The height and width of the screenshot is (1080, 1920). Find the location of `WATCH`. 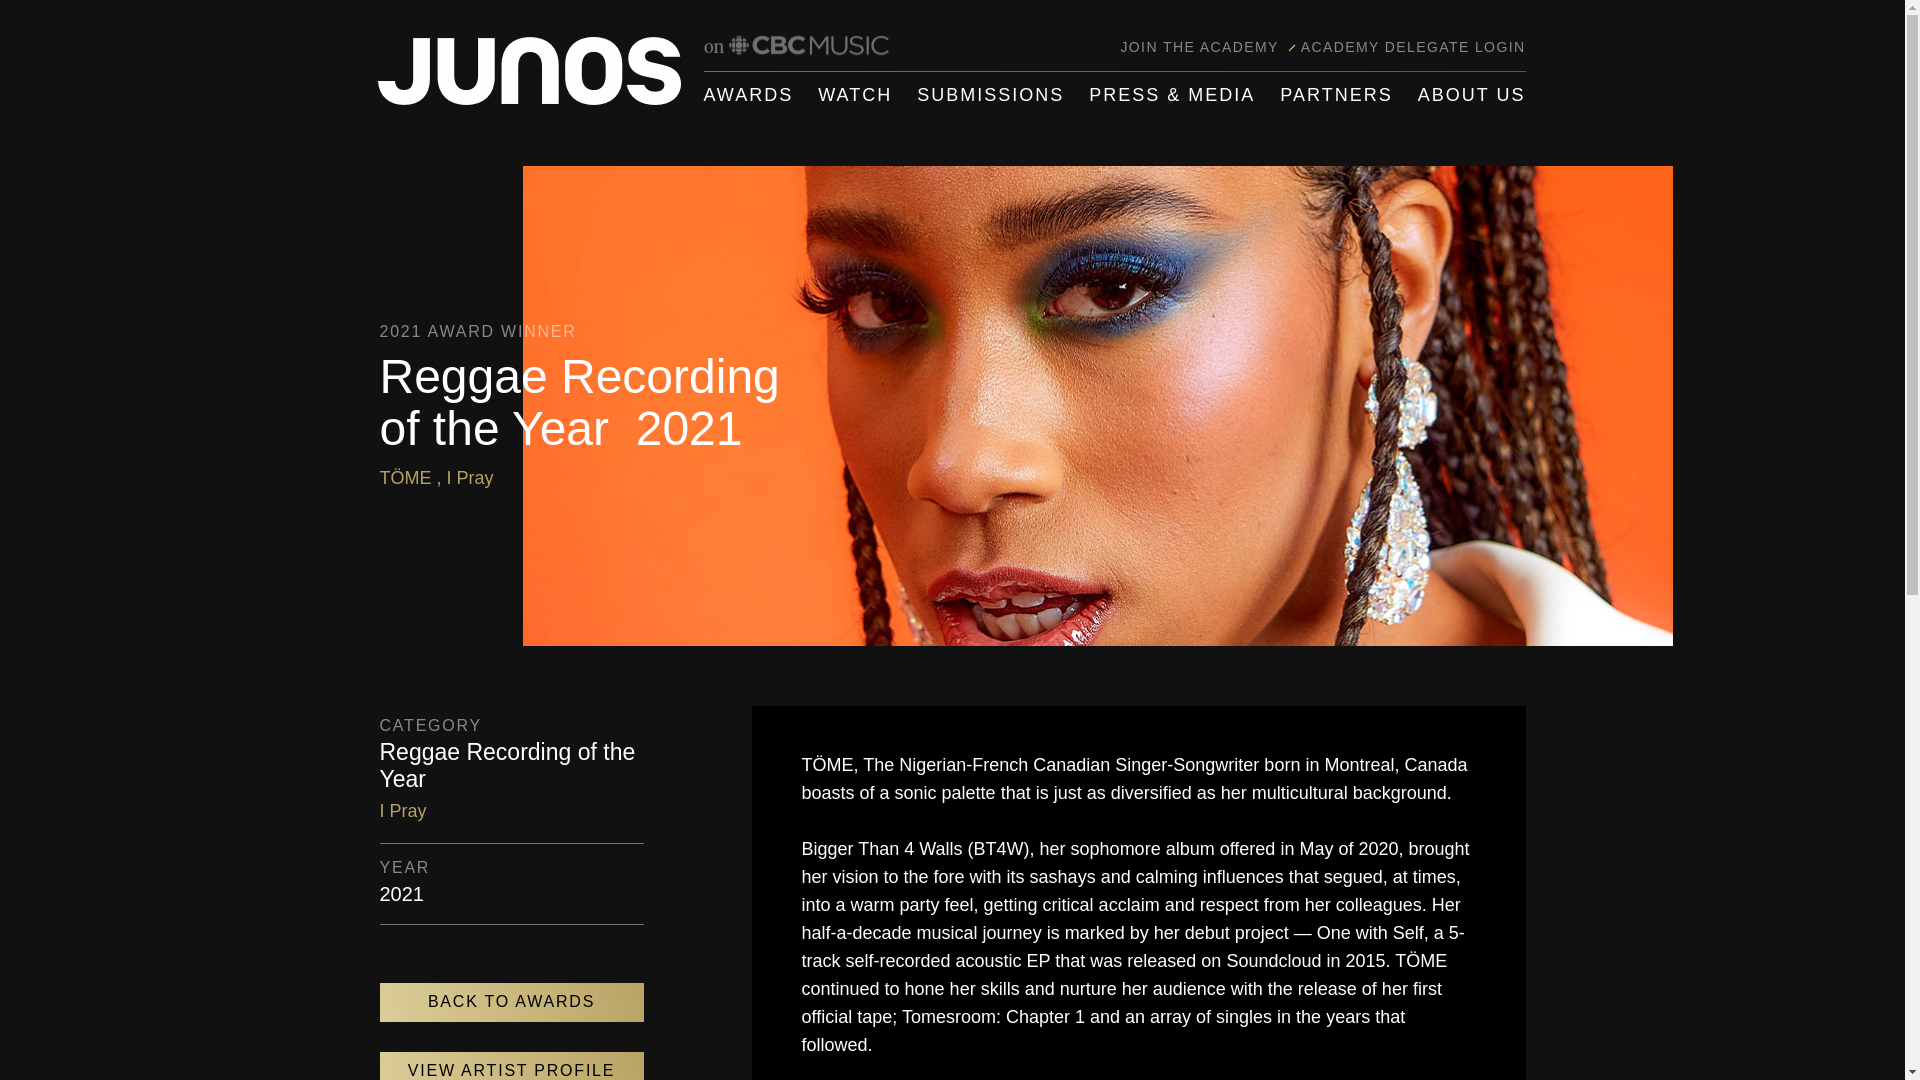

WATCH is located at coordinates (854, 95).